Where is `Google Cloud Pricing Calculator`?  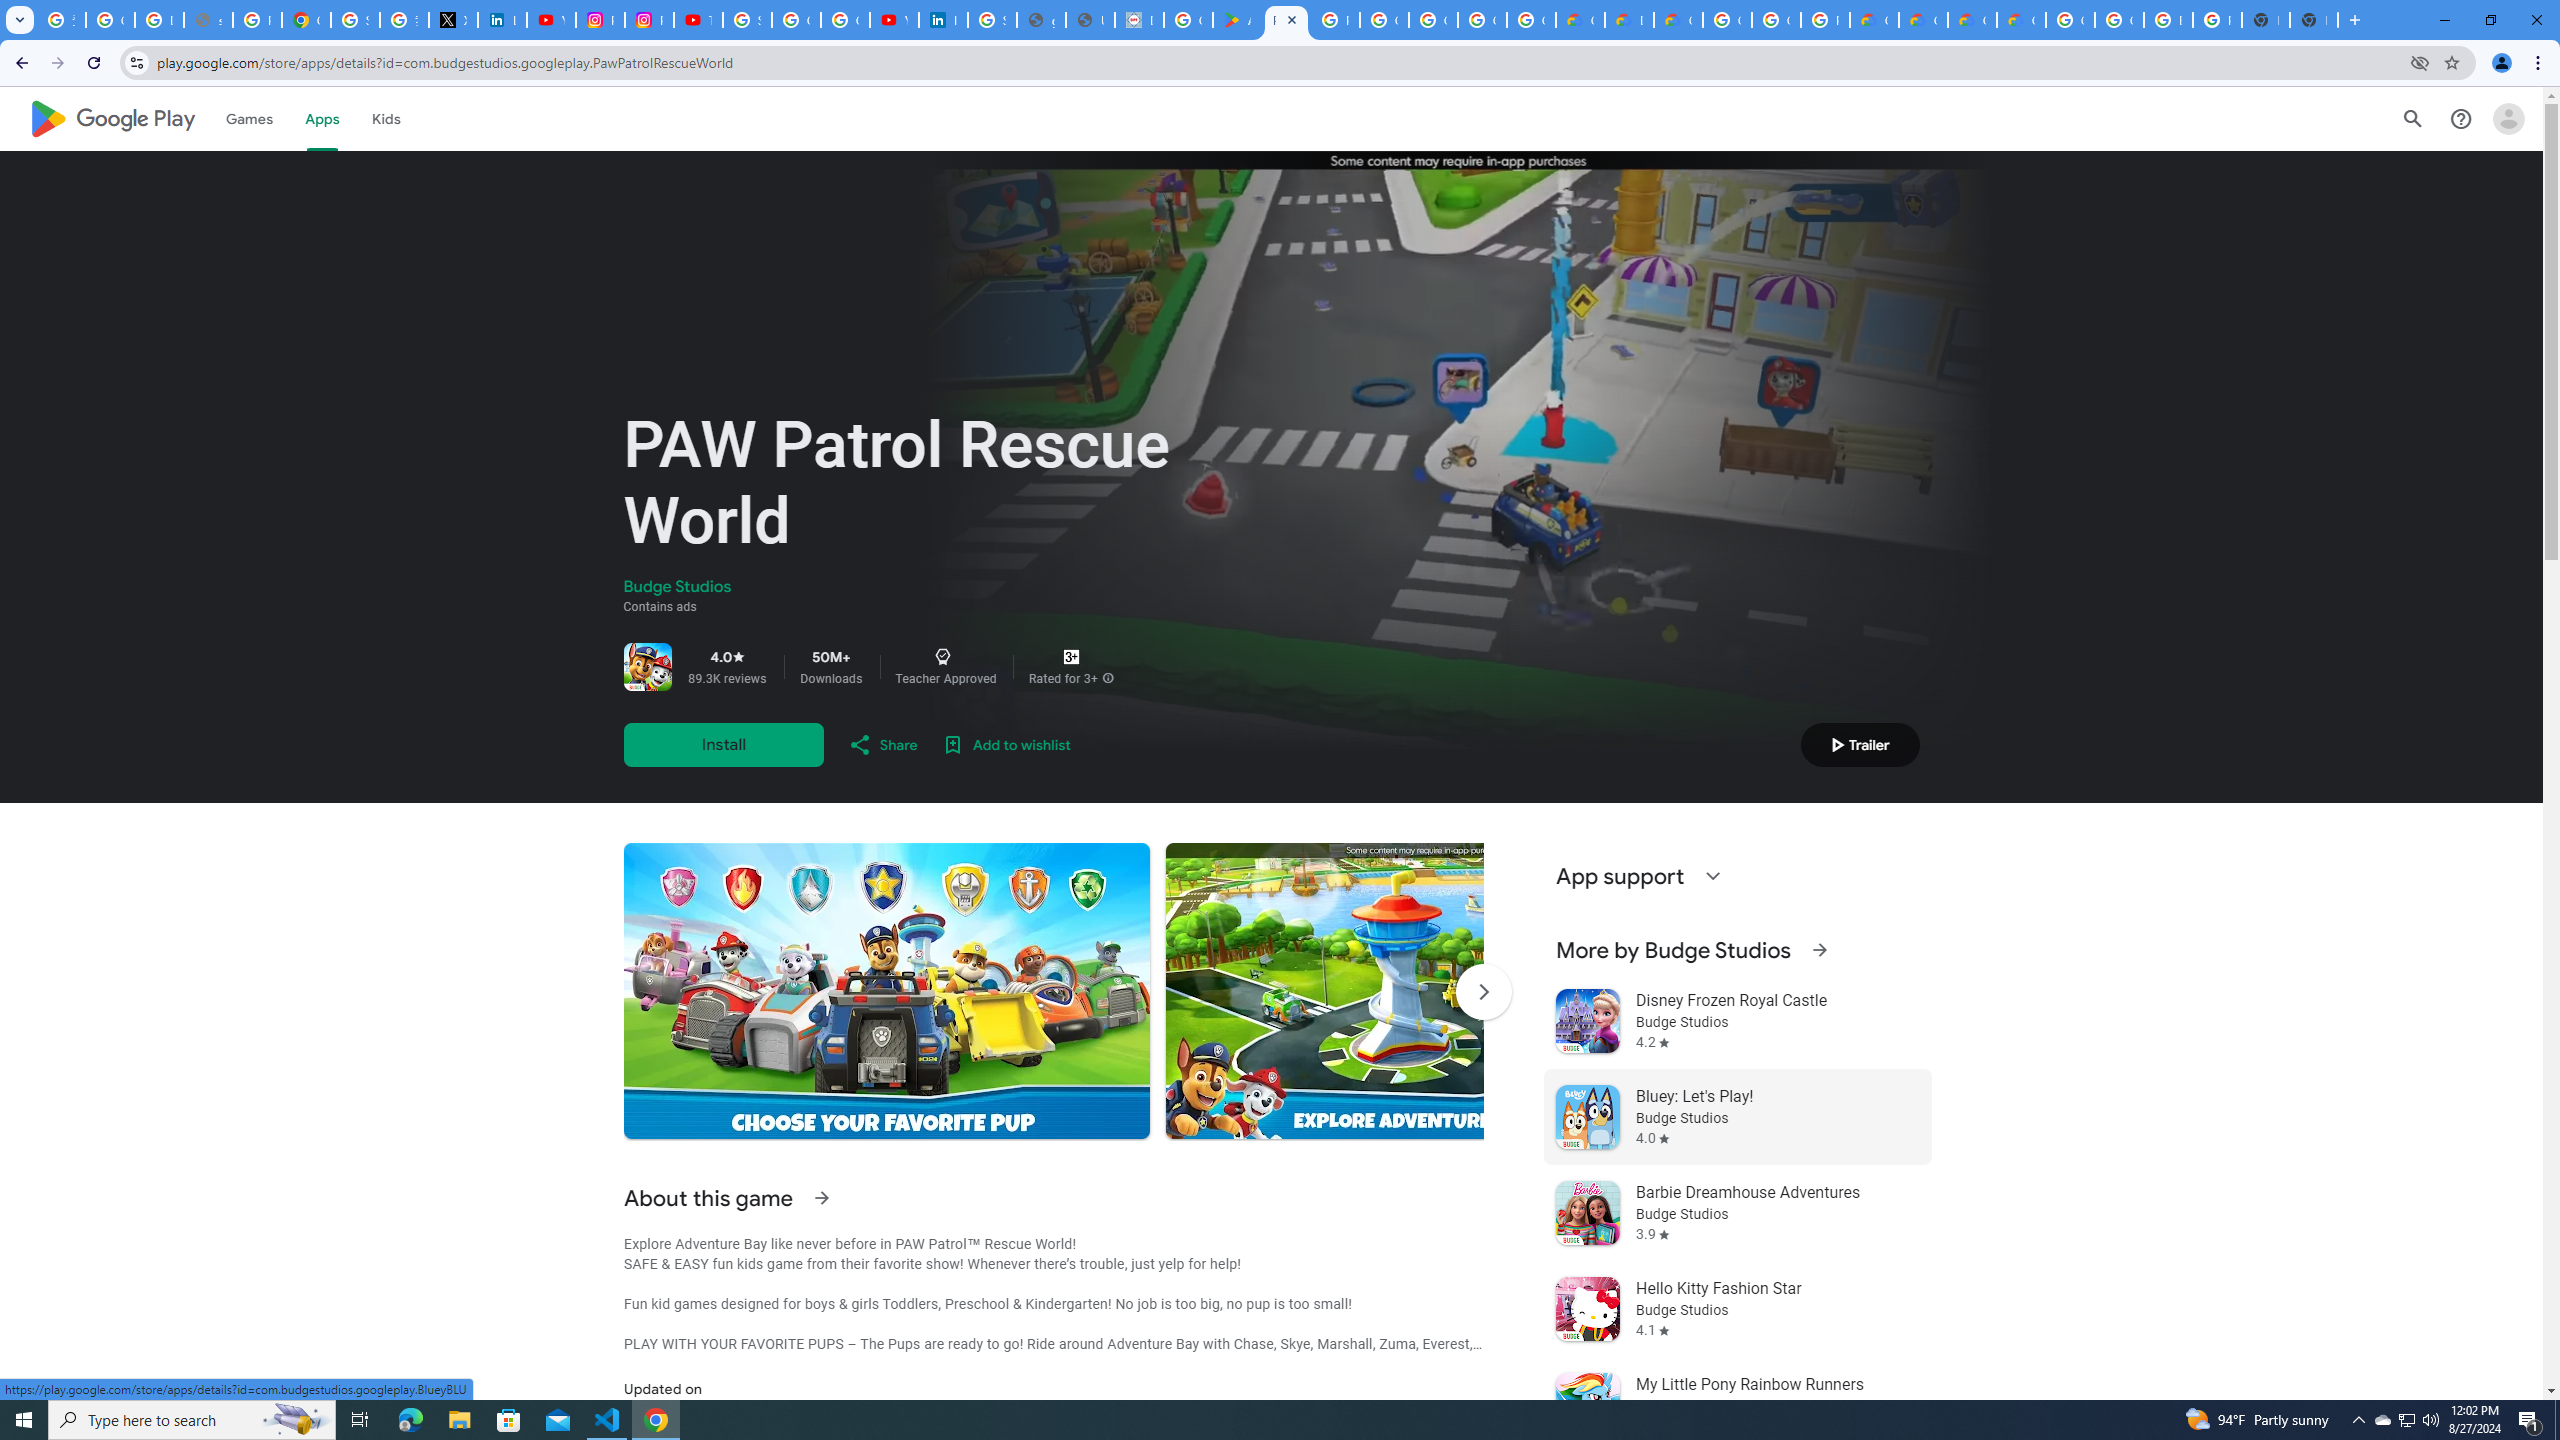
Google Cloud Pricing Calculator is located at coordinates (1922, 20).